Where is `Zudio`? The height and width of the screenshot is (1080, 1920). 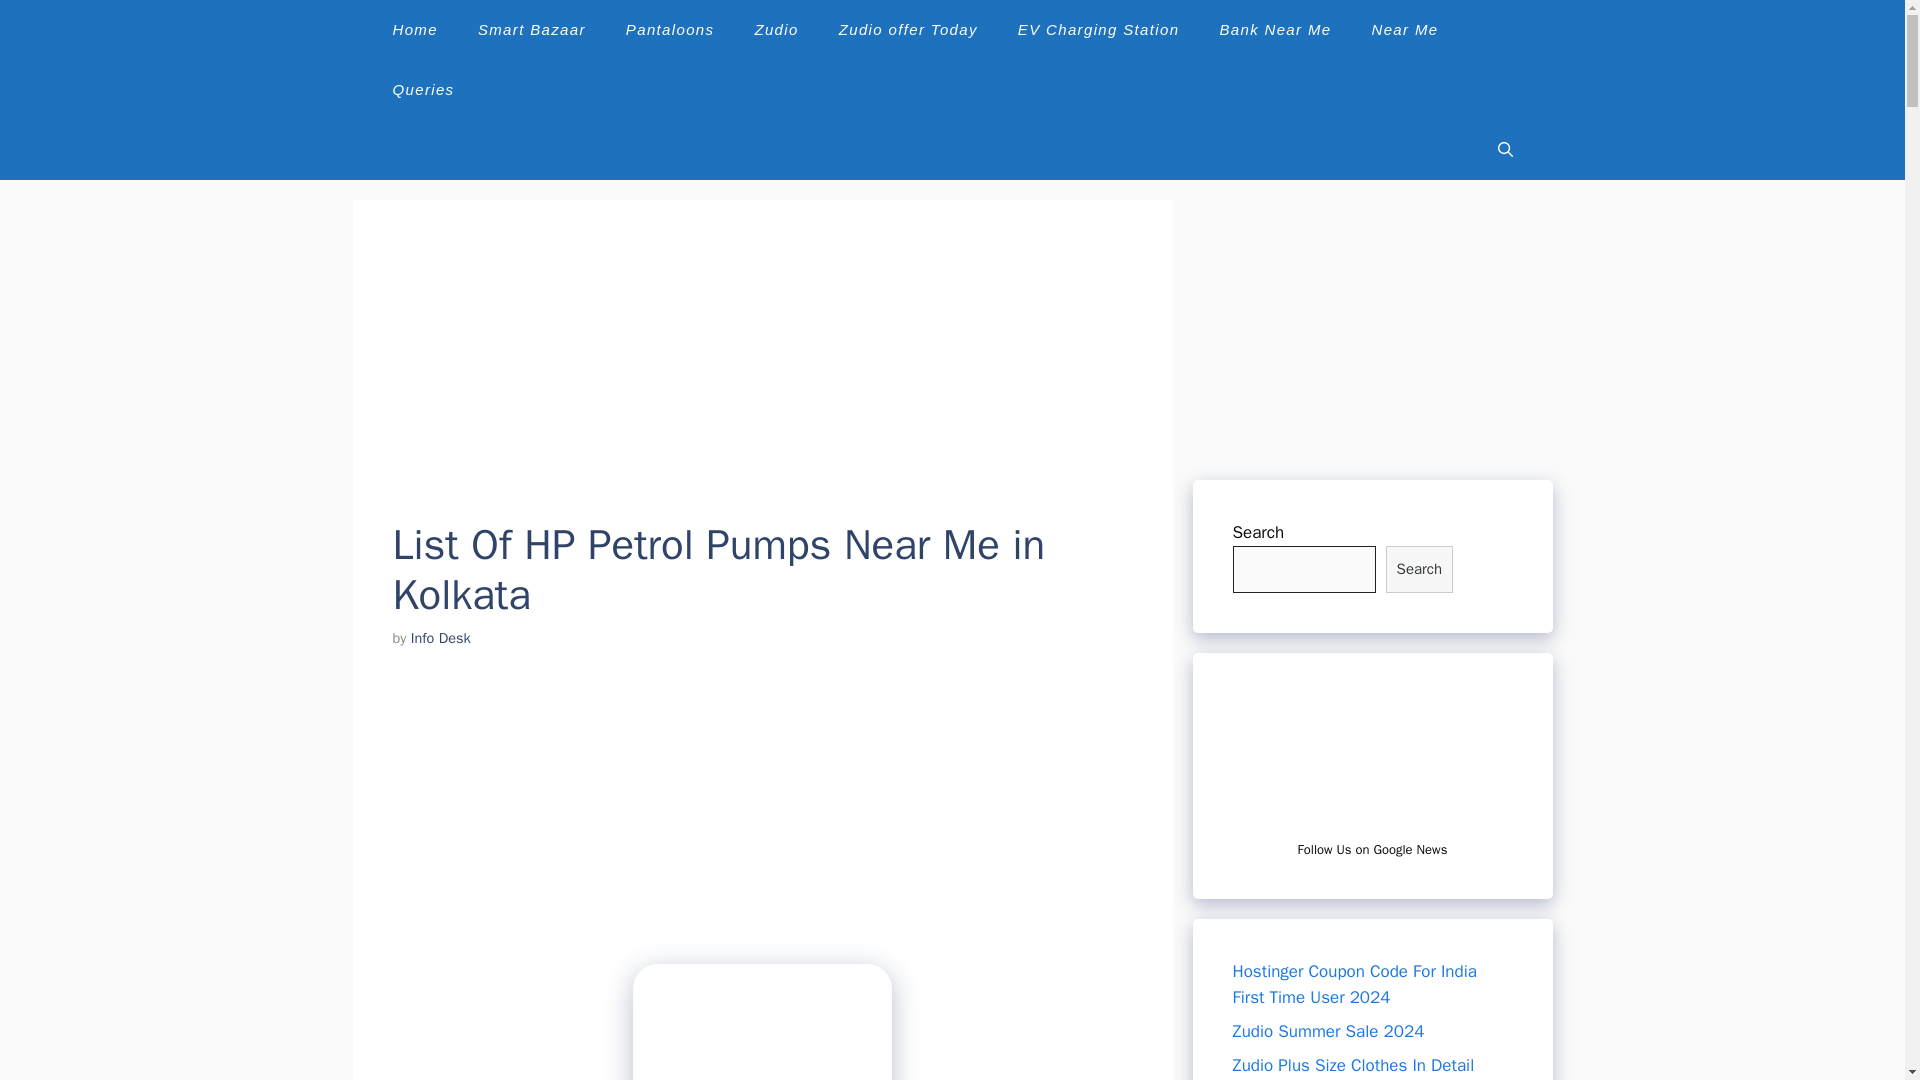
Zudio is located at coordinates (775, 30).